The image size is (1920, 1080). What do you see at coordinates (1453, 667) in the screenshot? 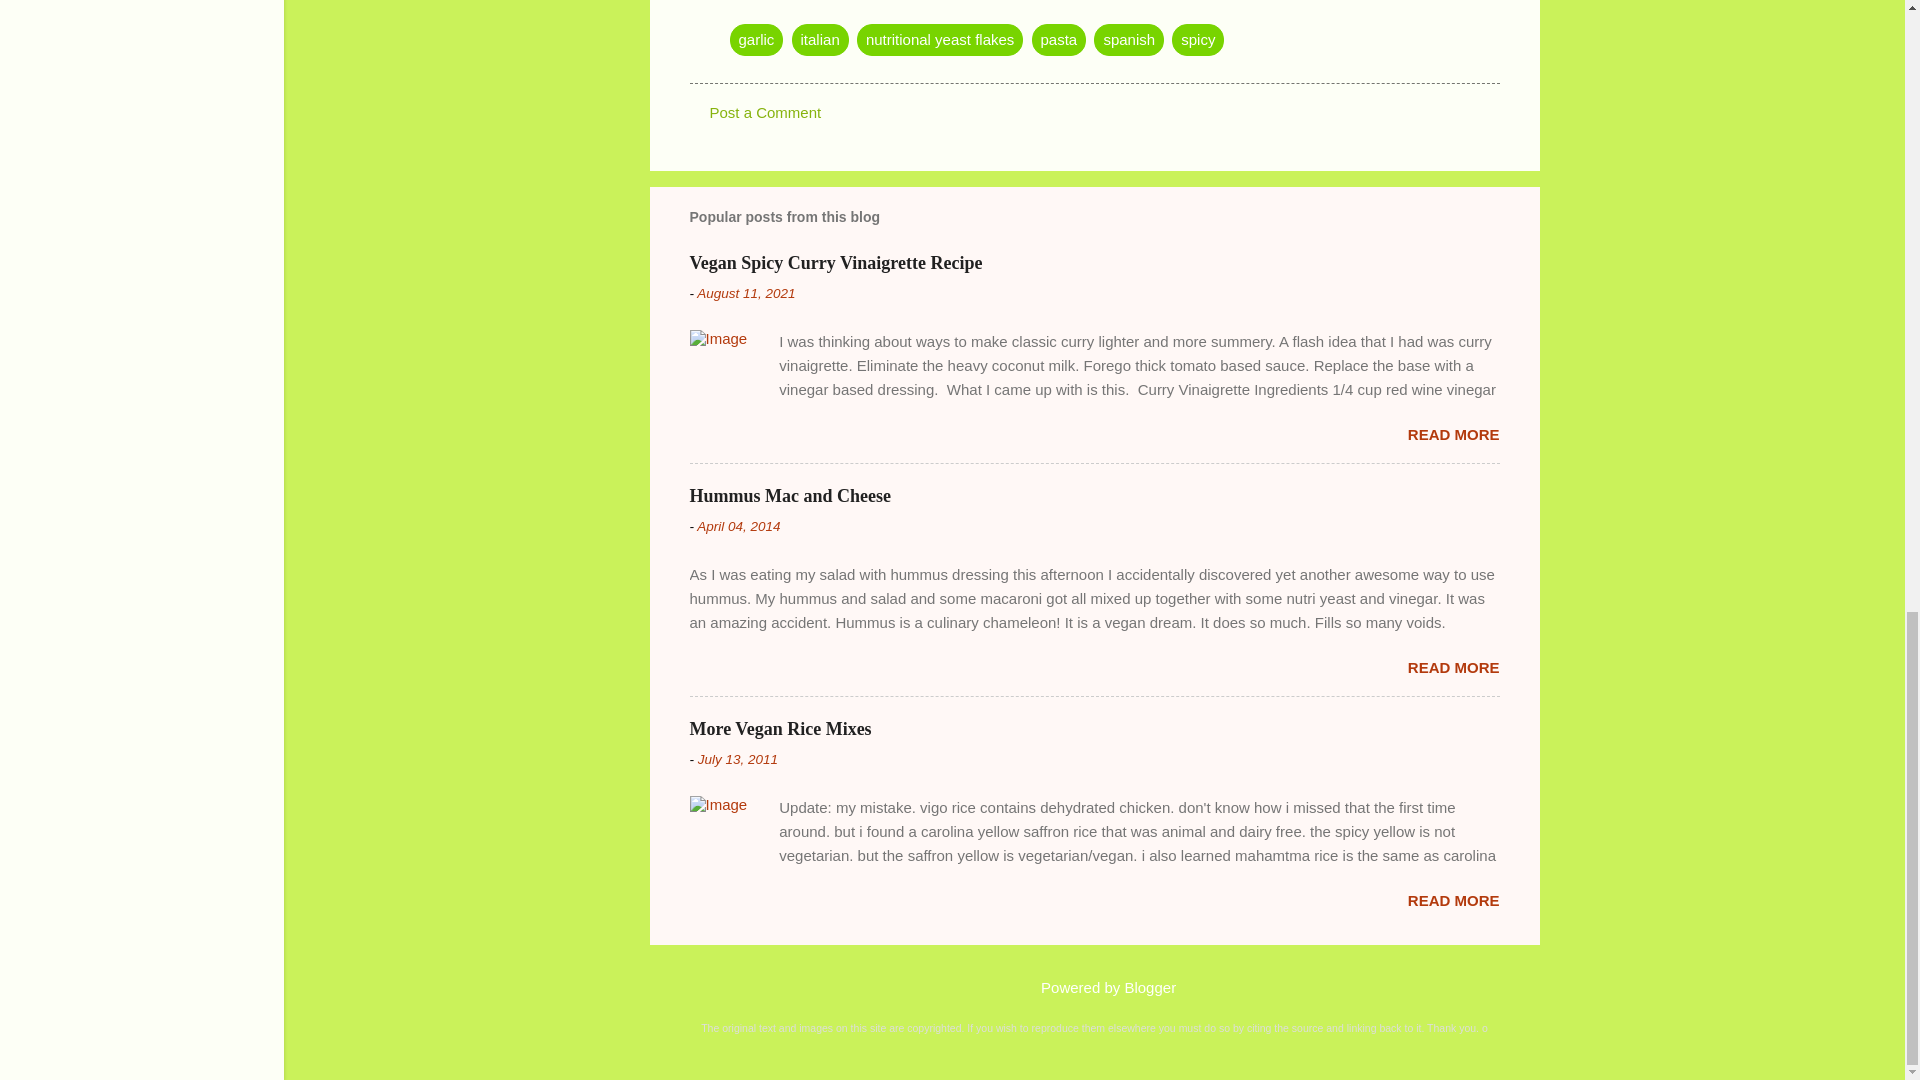
I see `READ MORE` at bounding box center [1453, 667].